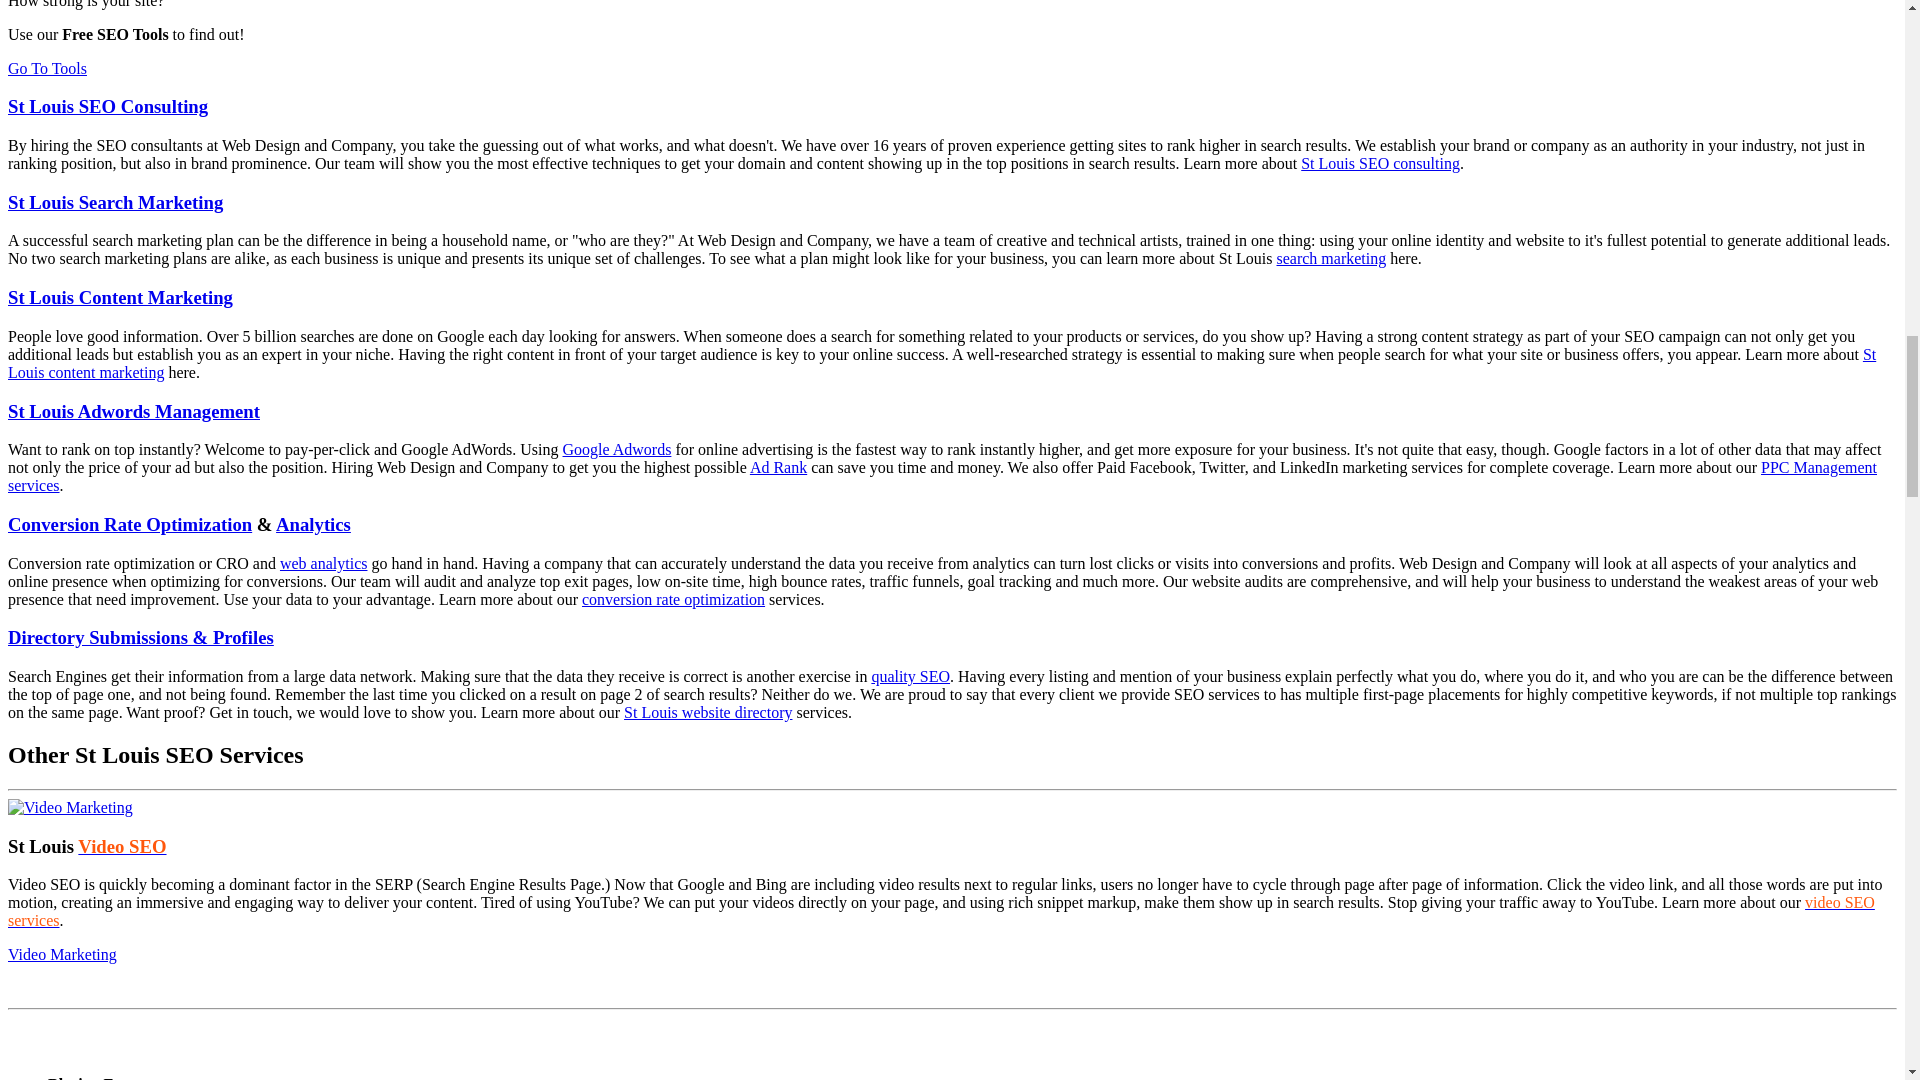  Describe the element at coordinates (107, 106) in the screenshot. I see `St Louis SEO Consulting` at that location.